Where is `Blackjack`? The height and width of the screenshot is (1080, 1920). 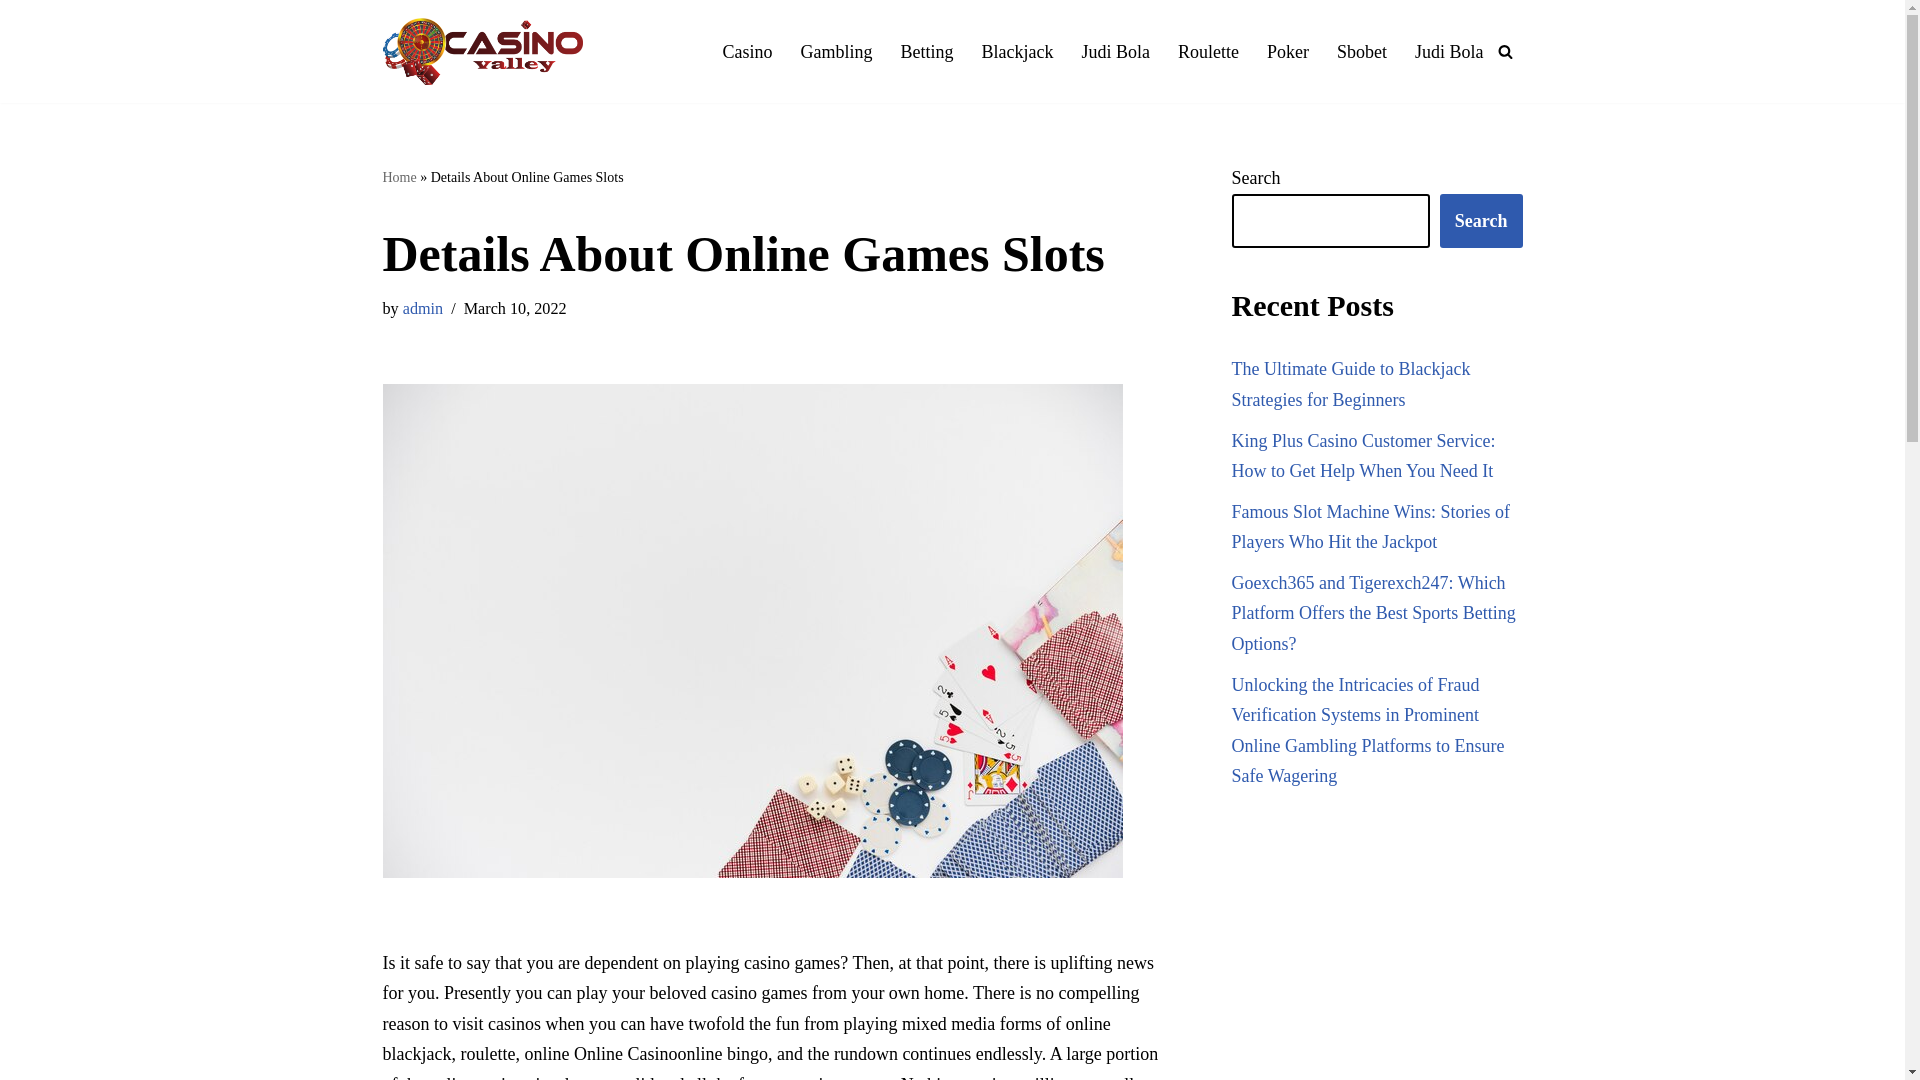 Blackjack is located at coordinates (1016, 51).